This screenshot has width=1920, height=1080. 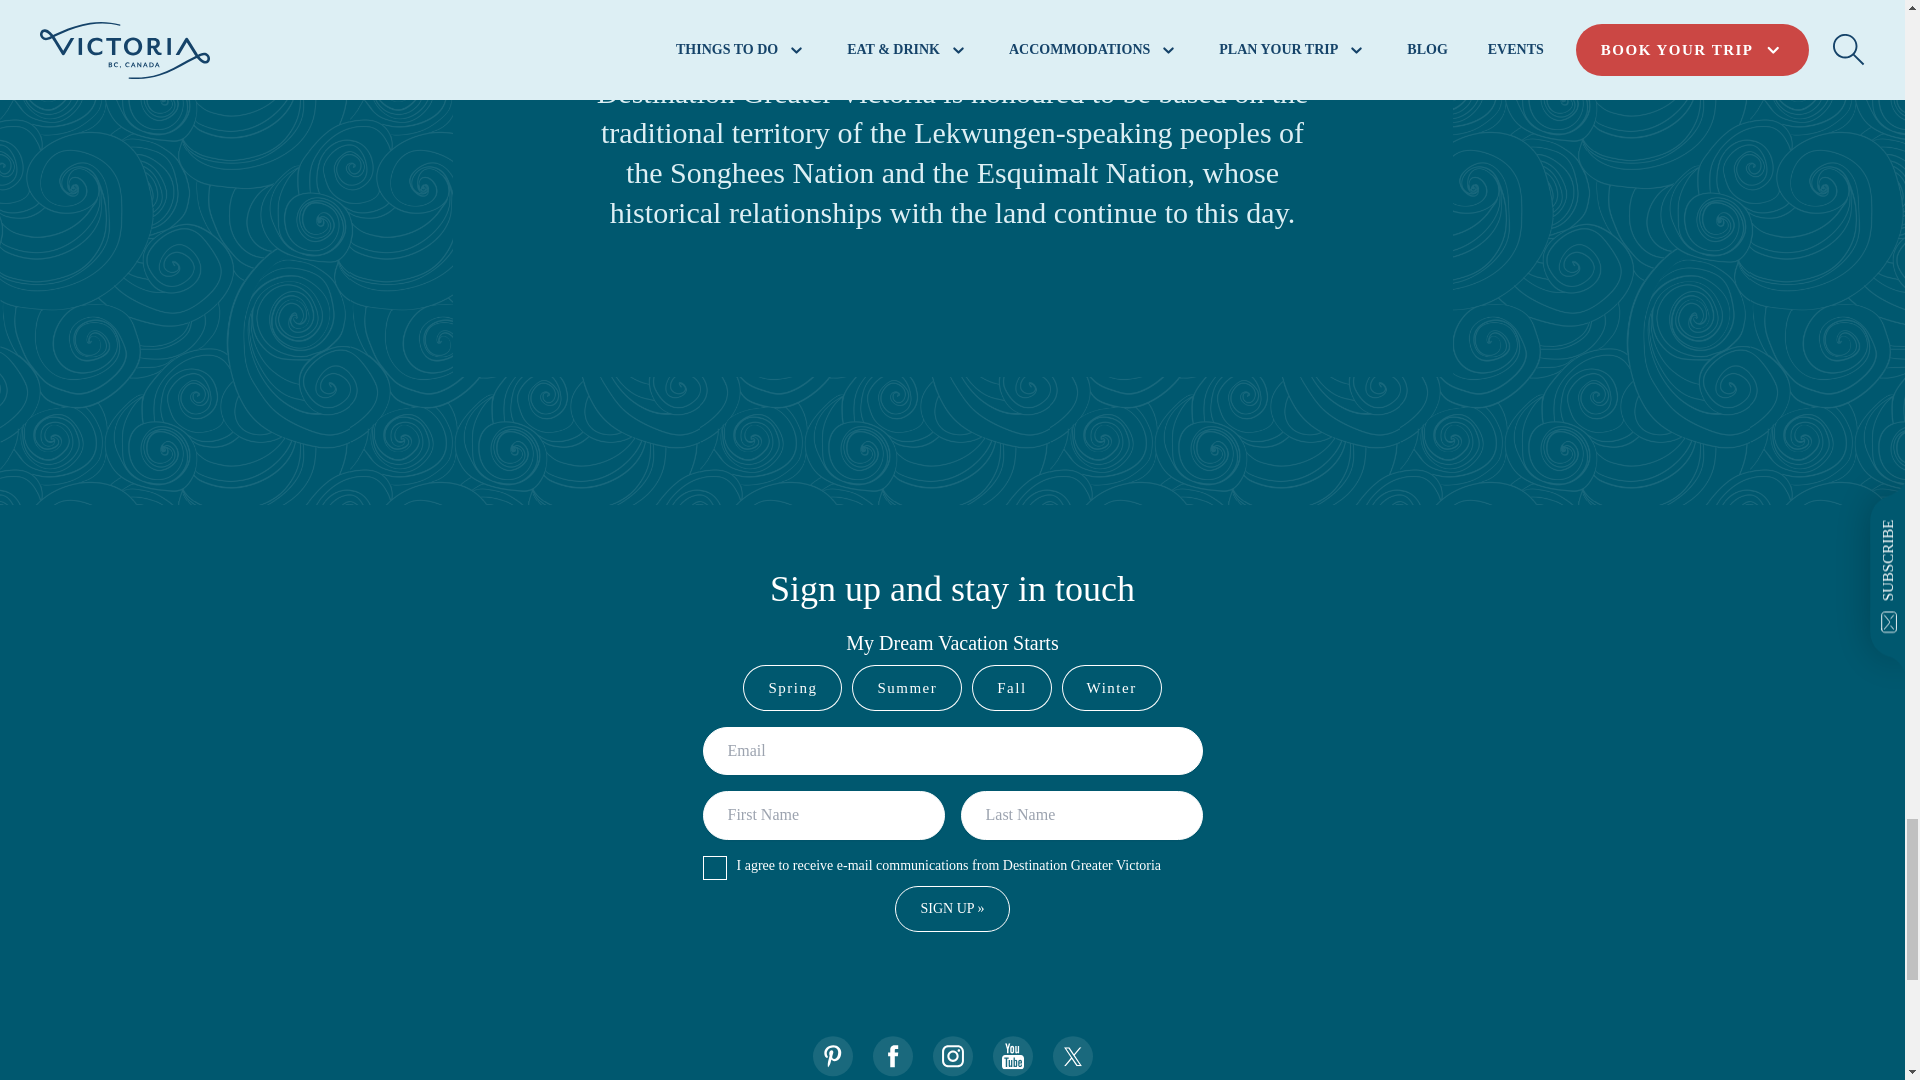 I want to click on YouTube, so click(x=1012, y=1056).